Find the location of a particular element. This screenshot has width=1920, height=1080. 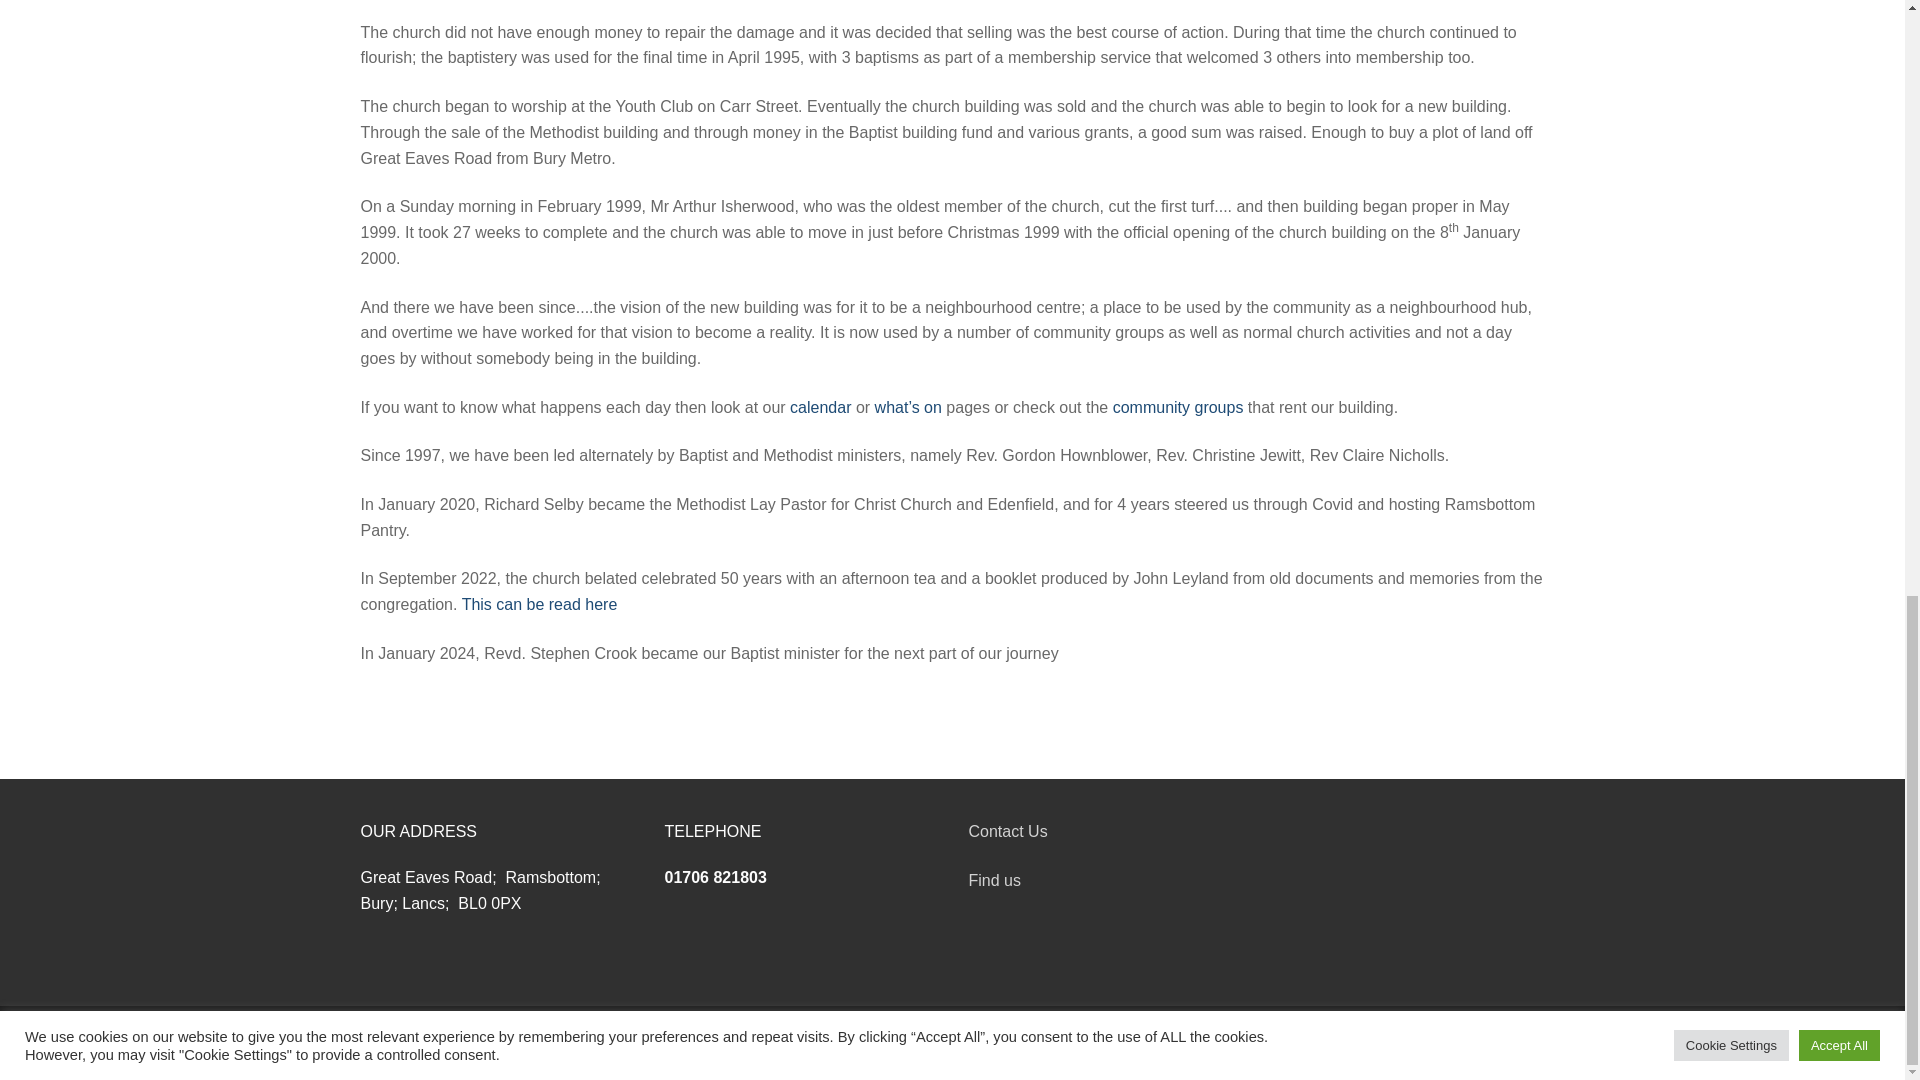

Customify is located at coordinates (766, 1042).